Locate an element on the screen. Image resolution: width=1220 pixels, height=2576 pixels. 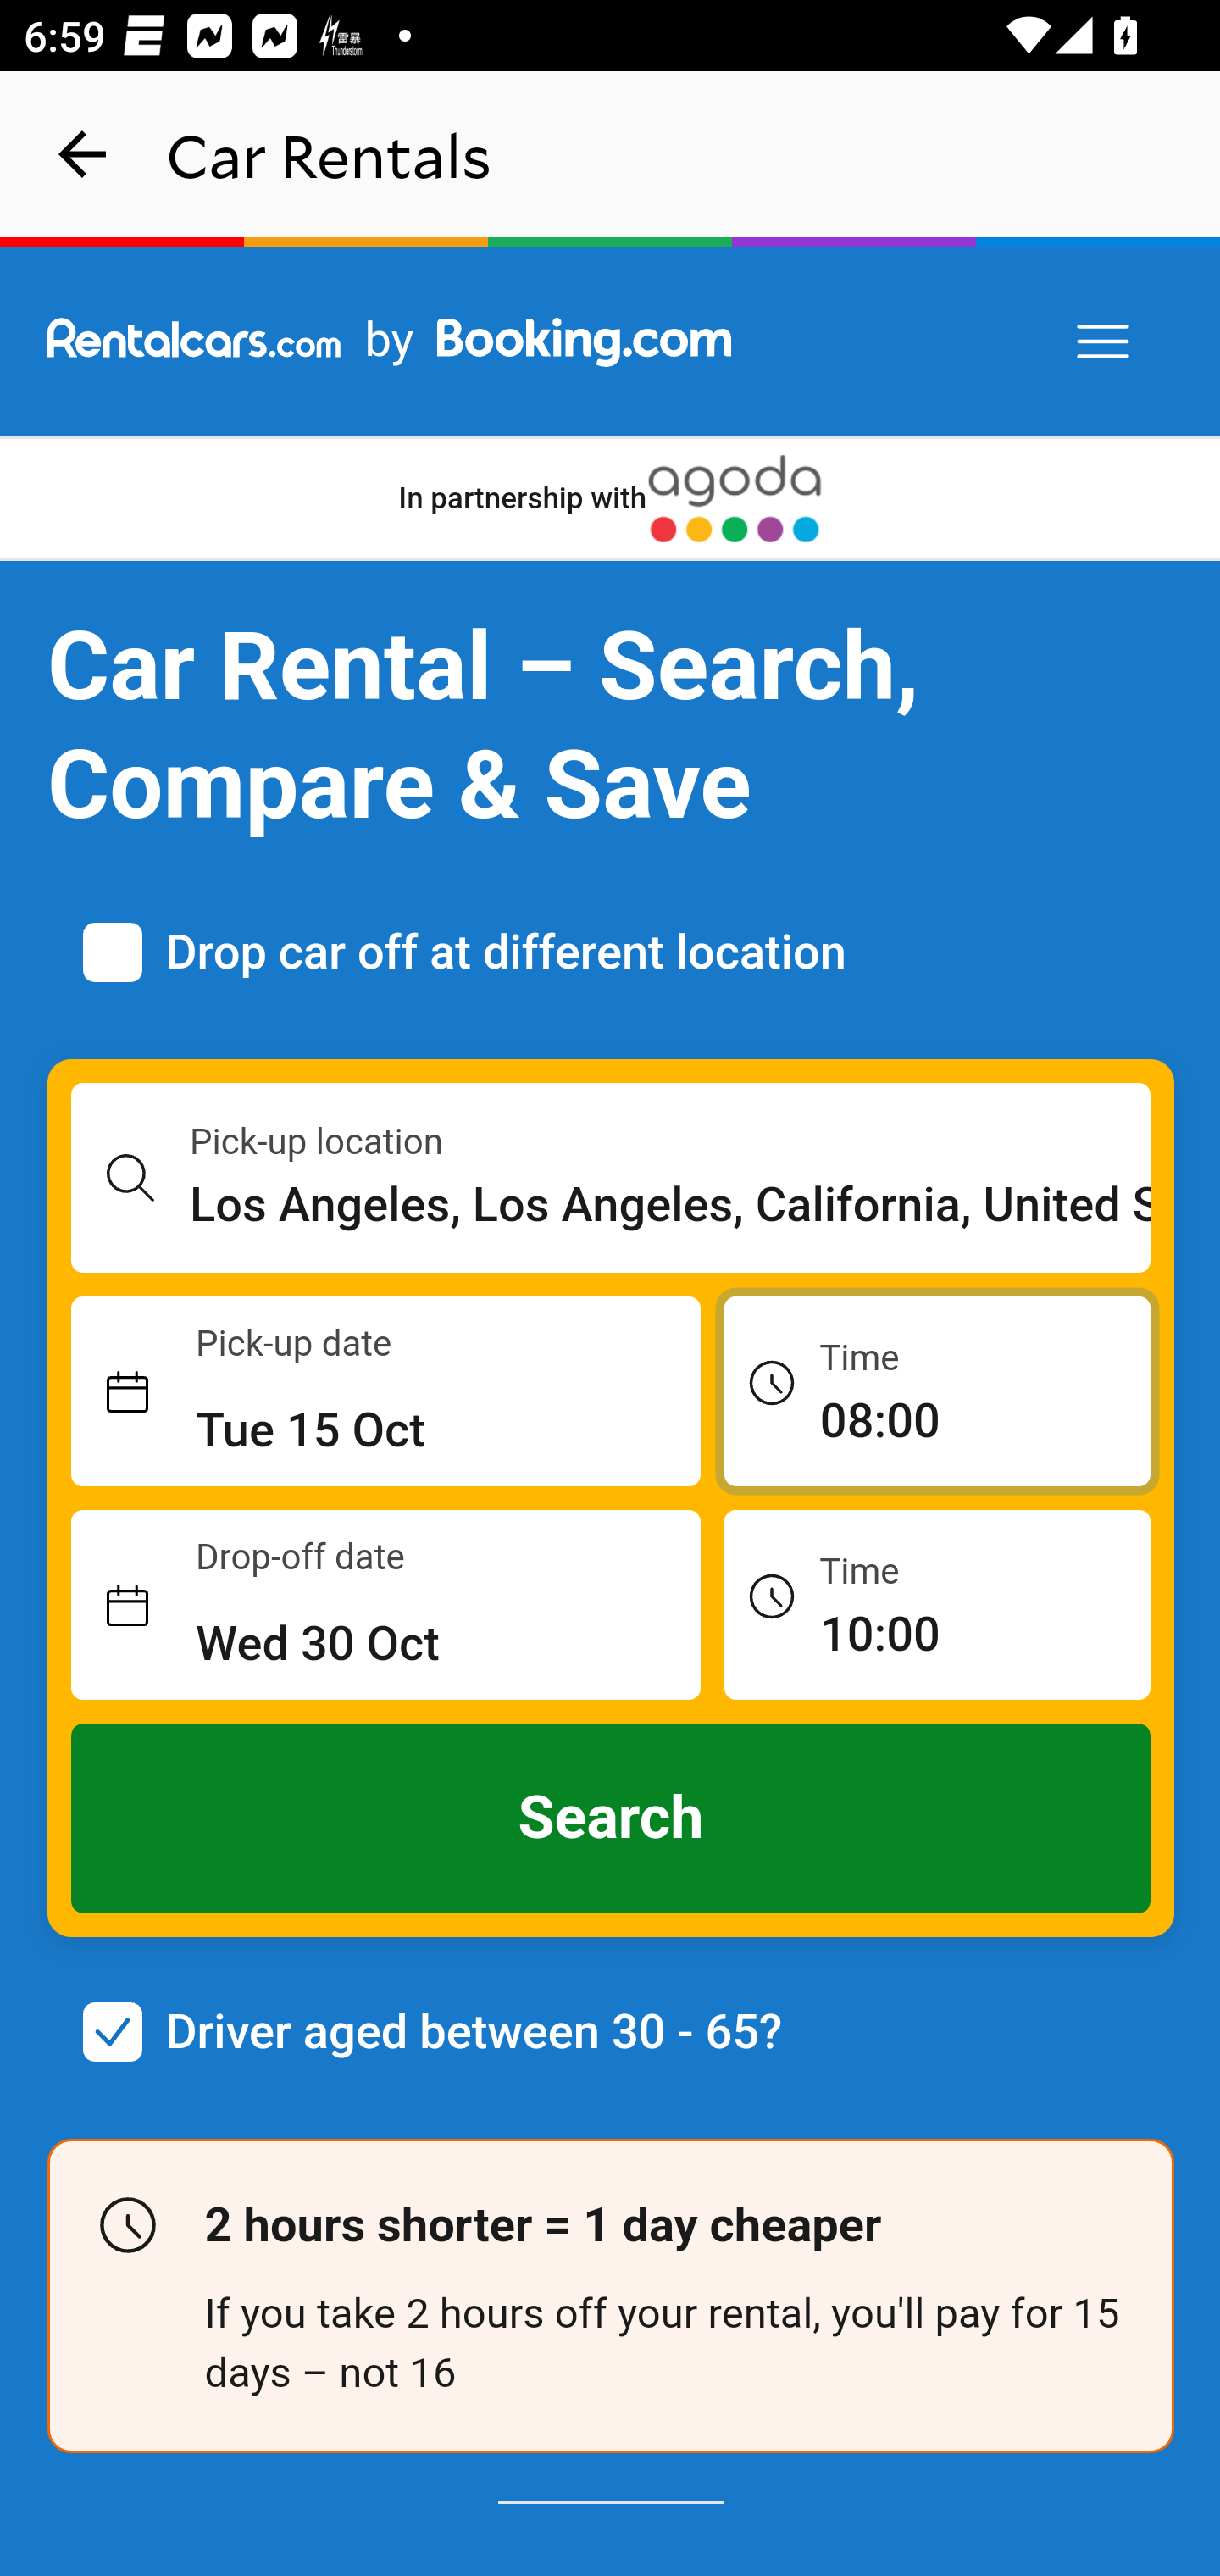
Menu is located at coordinates (1105, 342).